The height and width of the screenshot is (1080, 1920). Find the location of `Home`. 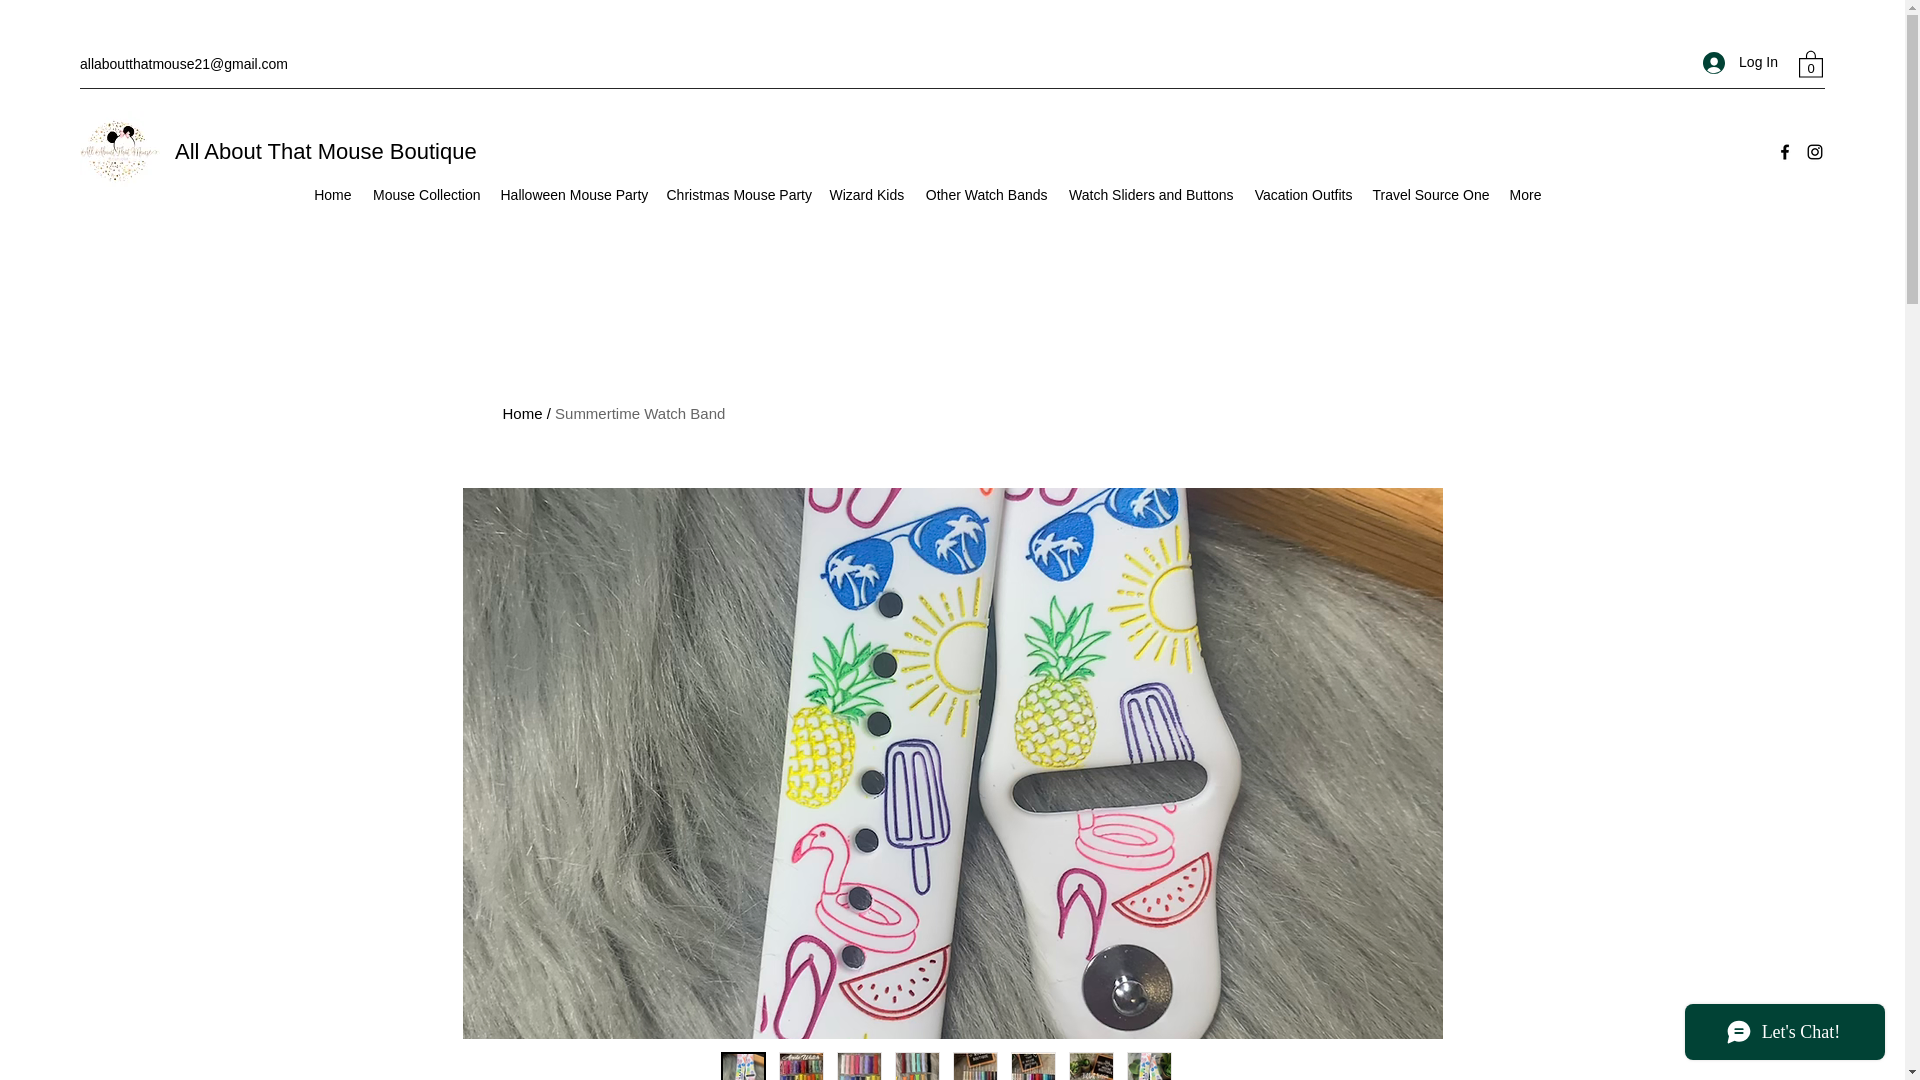

Home is located at coordinates (332, 195).